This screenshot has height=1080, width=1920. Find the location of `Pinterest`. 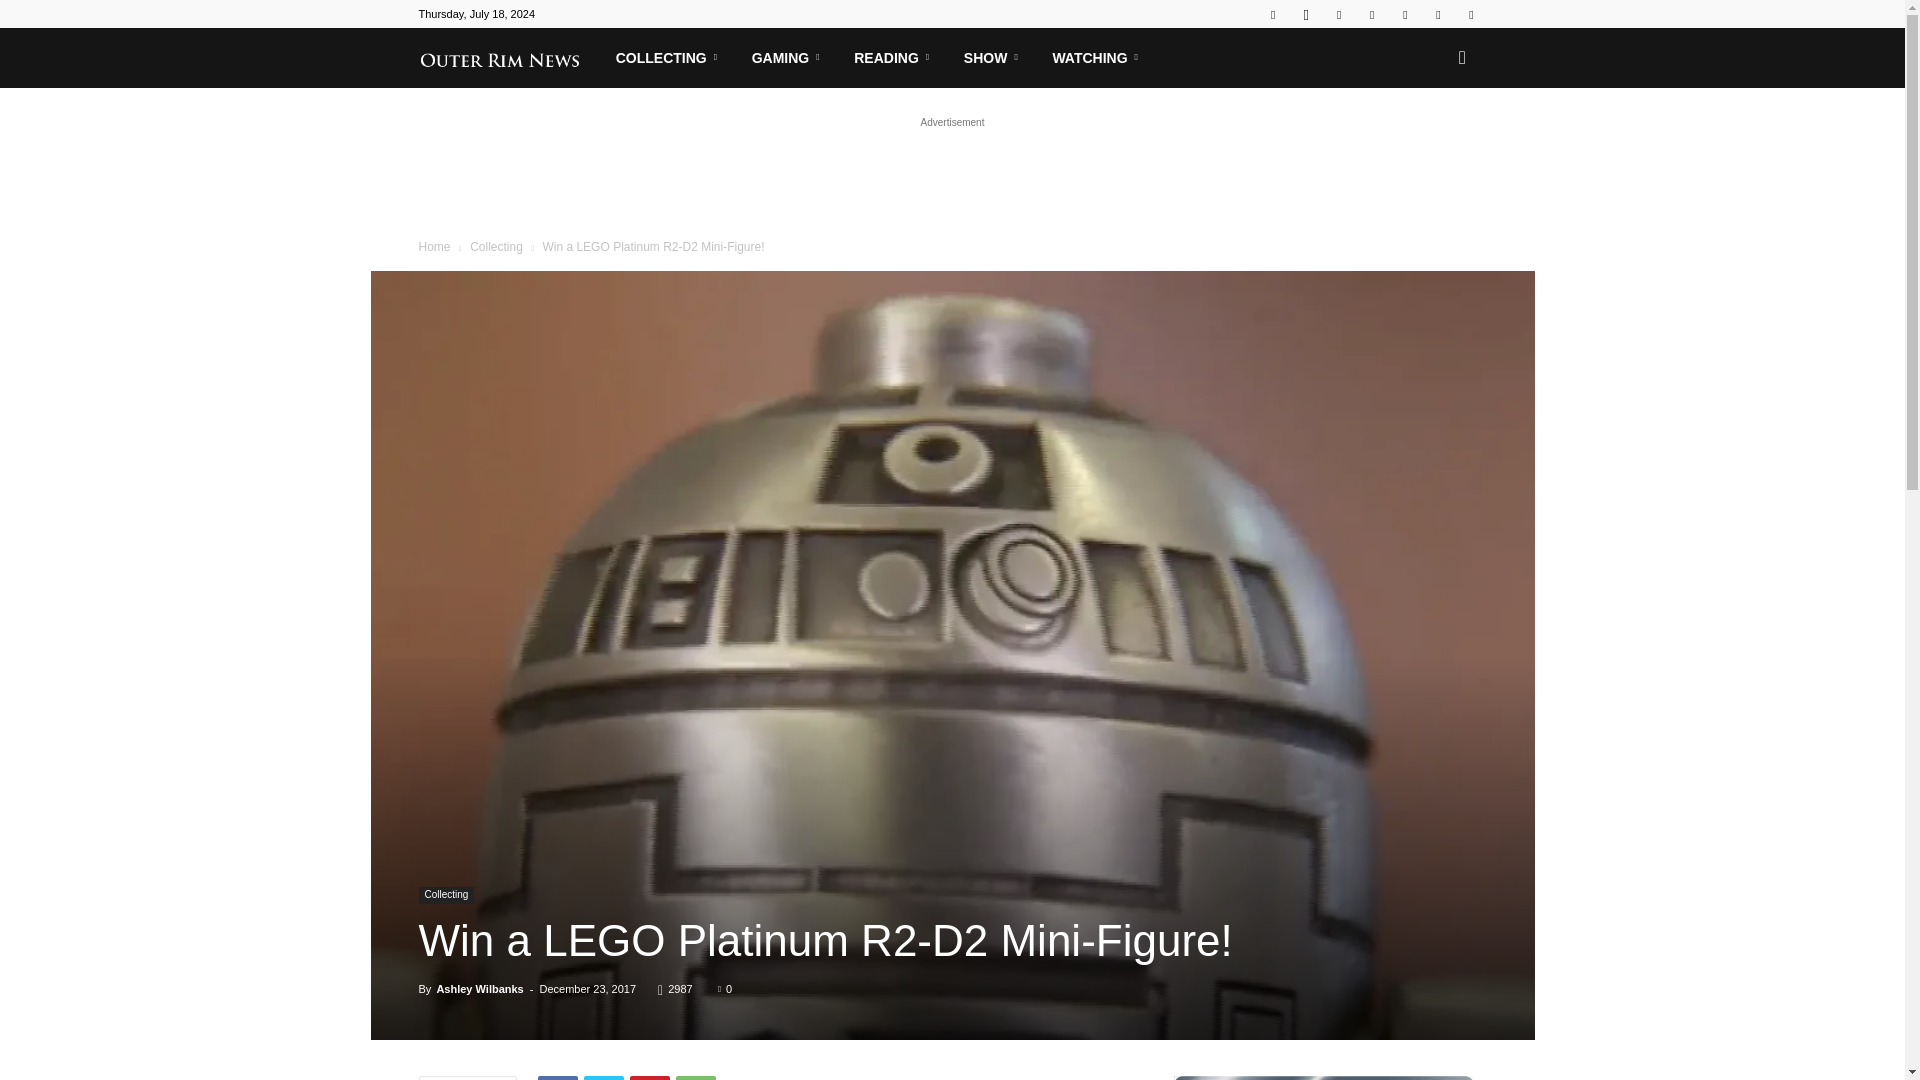

Pinterest is located at coordinates (1372, 14).